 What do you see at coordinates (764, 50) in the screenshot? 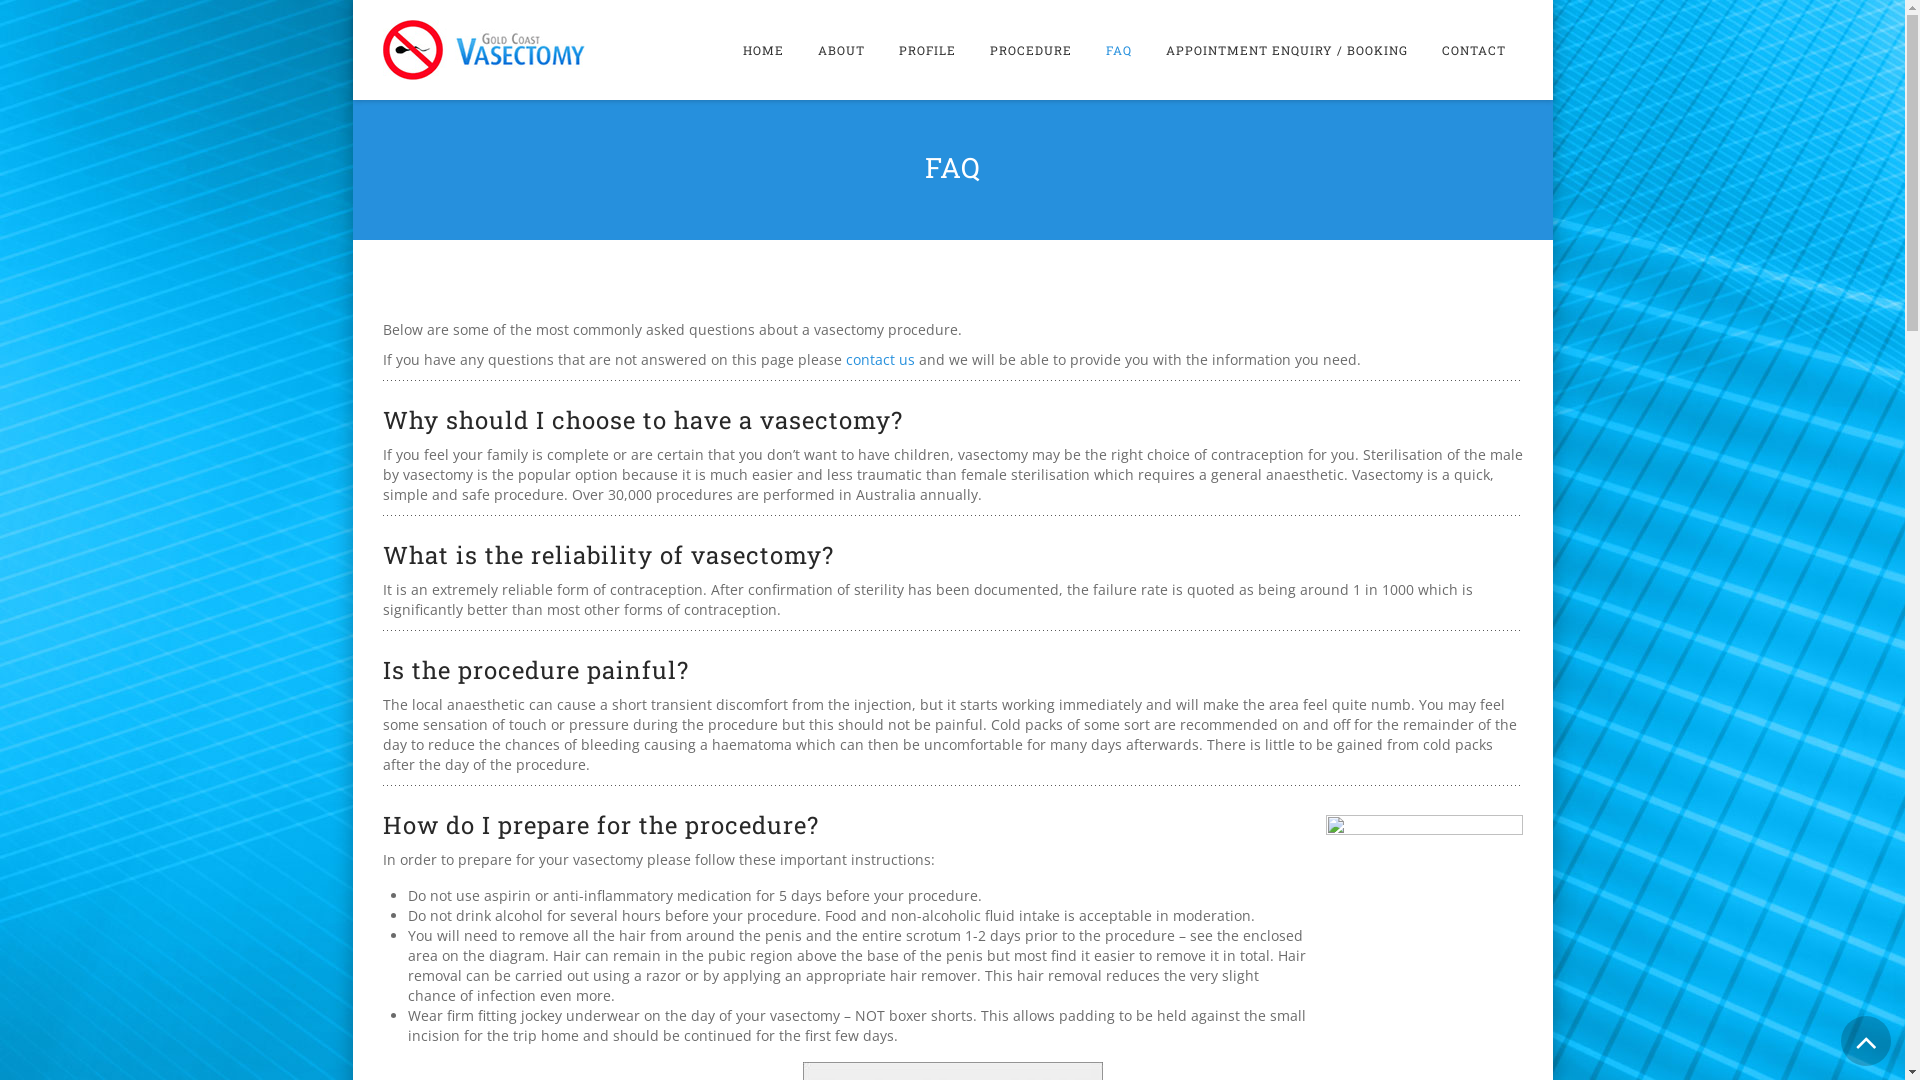
I see `HOME` at bounding box center [764, 50].